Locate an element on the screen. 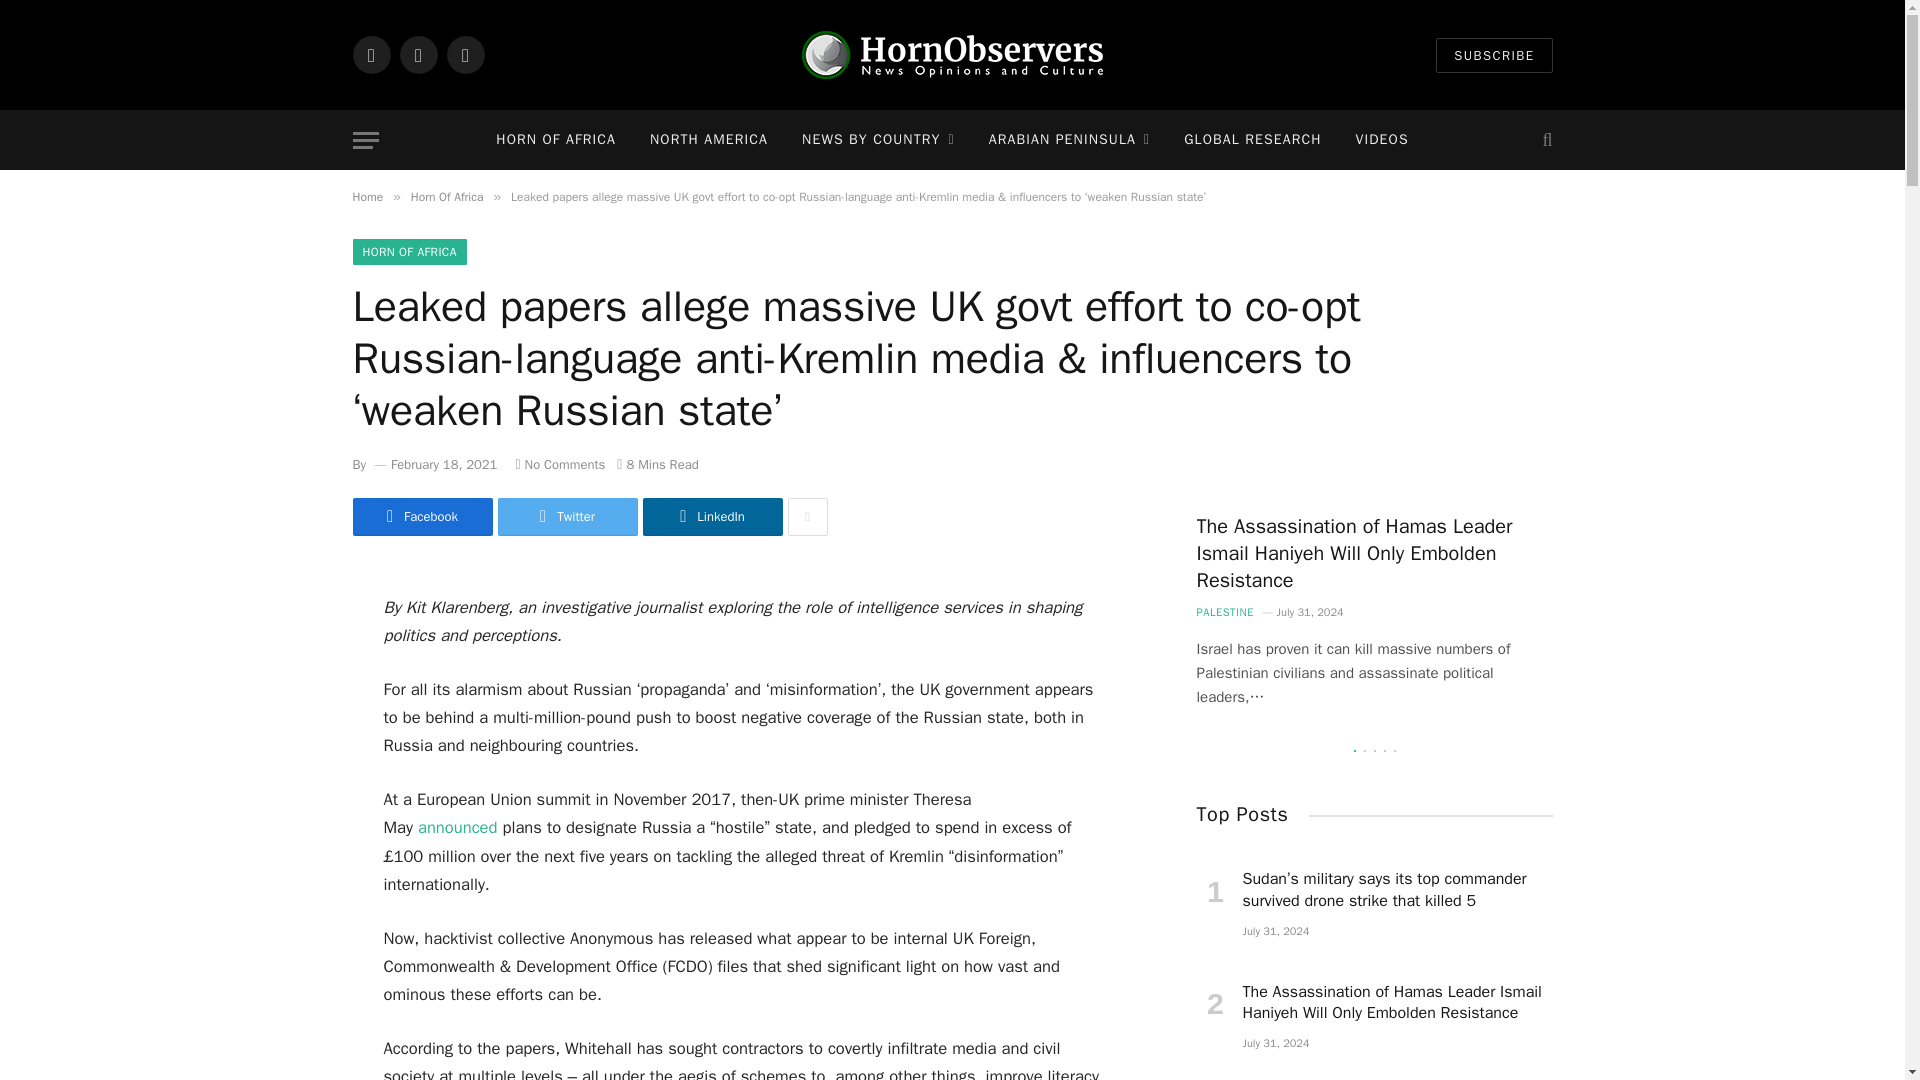 The height and width of the screenshot is (1080, 1920). Show More Social Sharing is located at coordinates (807, 516).